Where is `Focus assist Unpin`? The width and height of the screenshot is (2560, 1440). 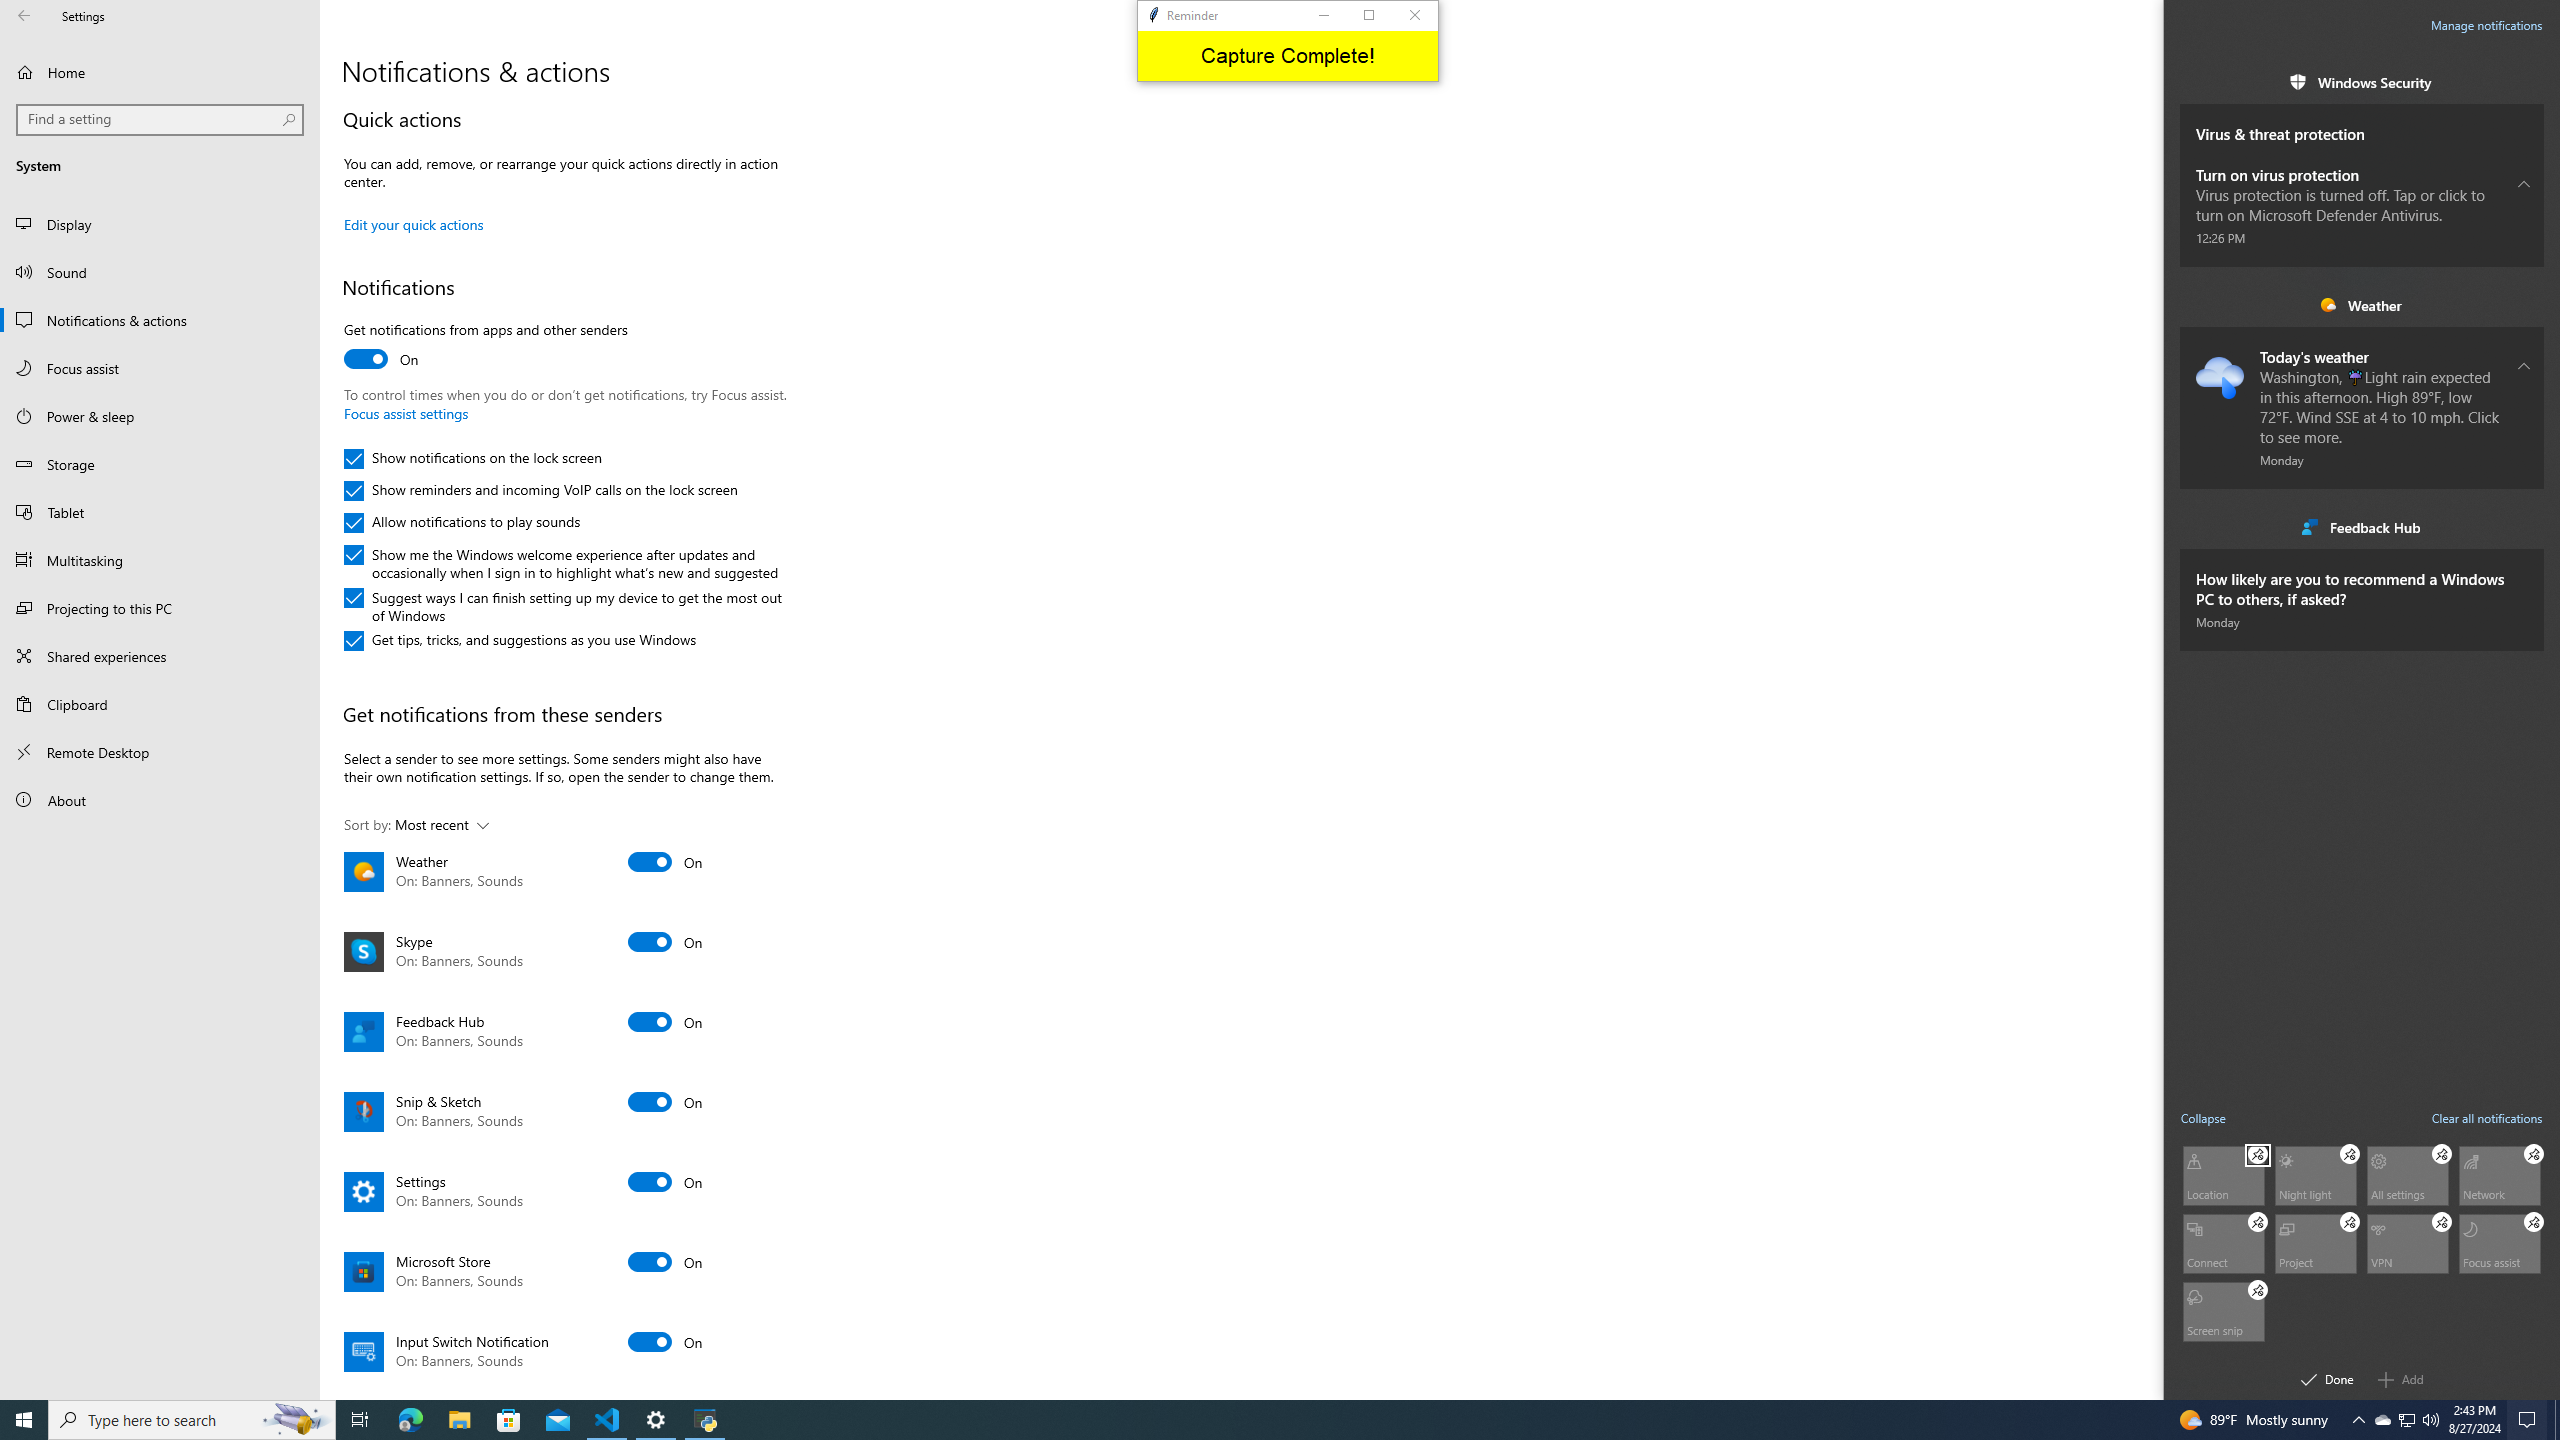
Focus assist Unpin is located at coordinates (2534, 1222).